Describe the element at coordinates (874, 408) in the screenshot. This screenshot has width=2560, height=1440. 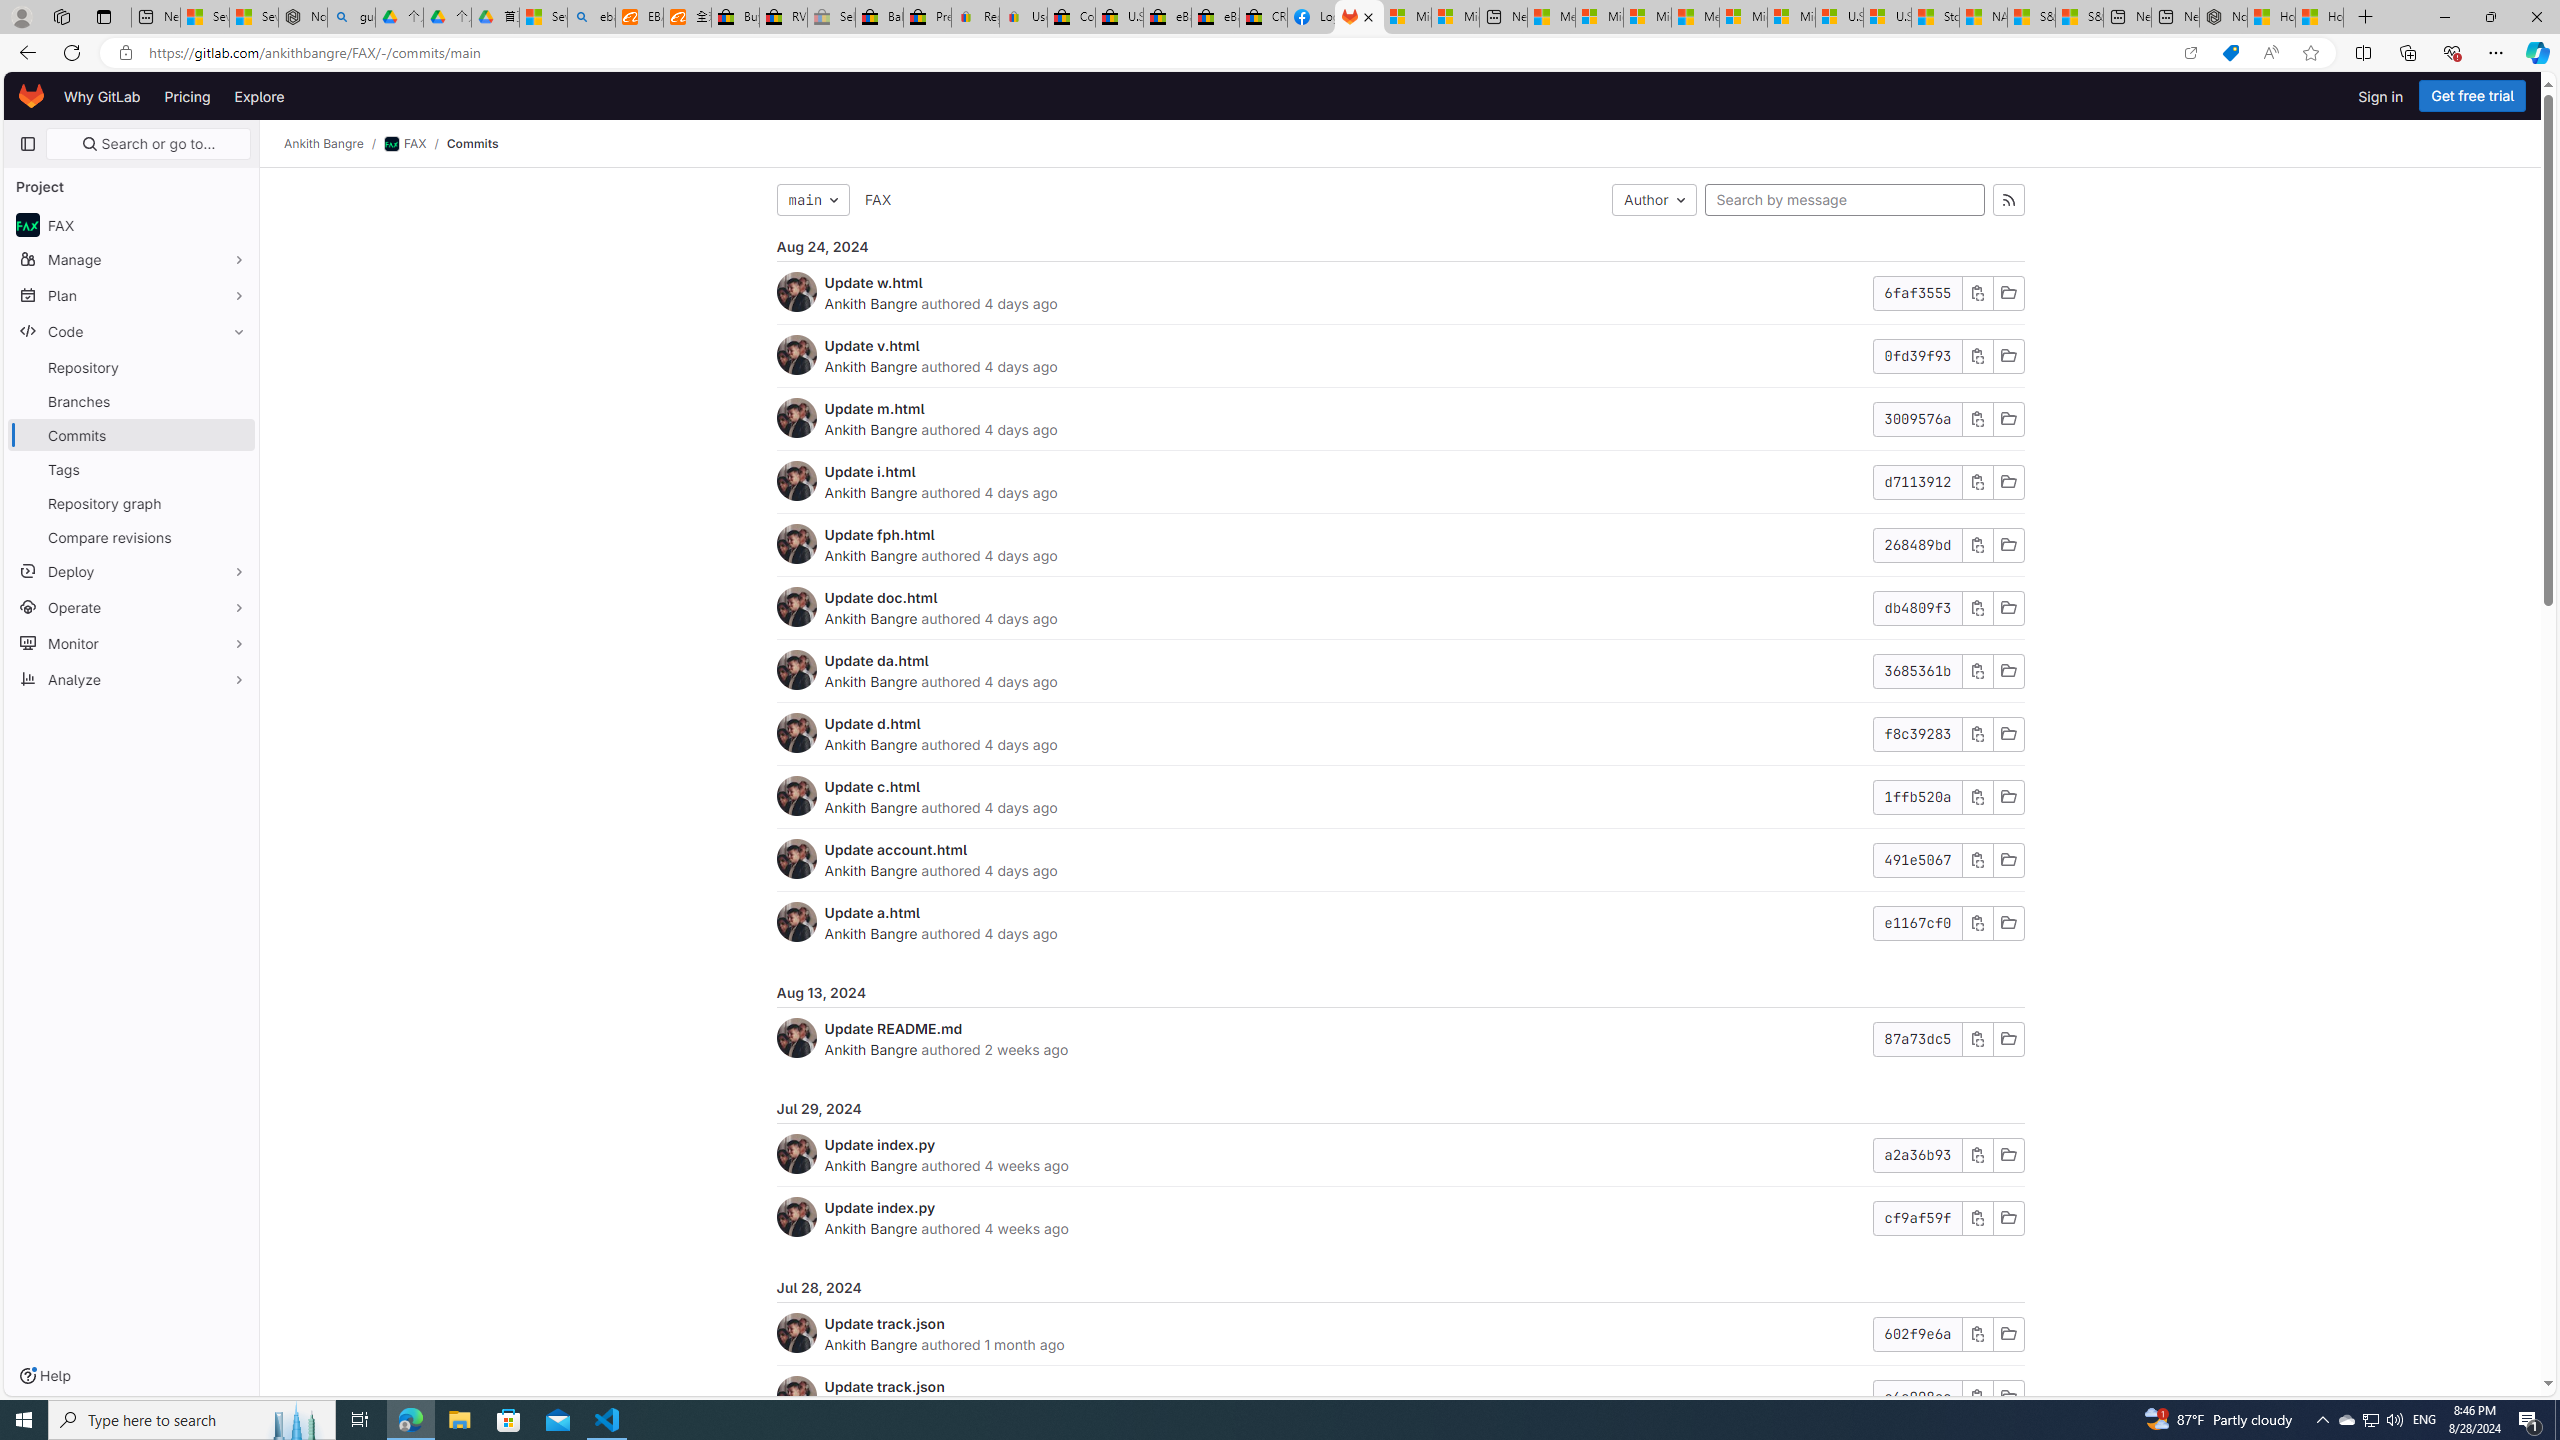
I see `Update m.html` at that location.